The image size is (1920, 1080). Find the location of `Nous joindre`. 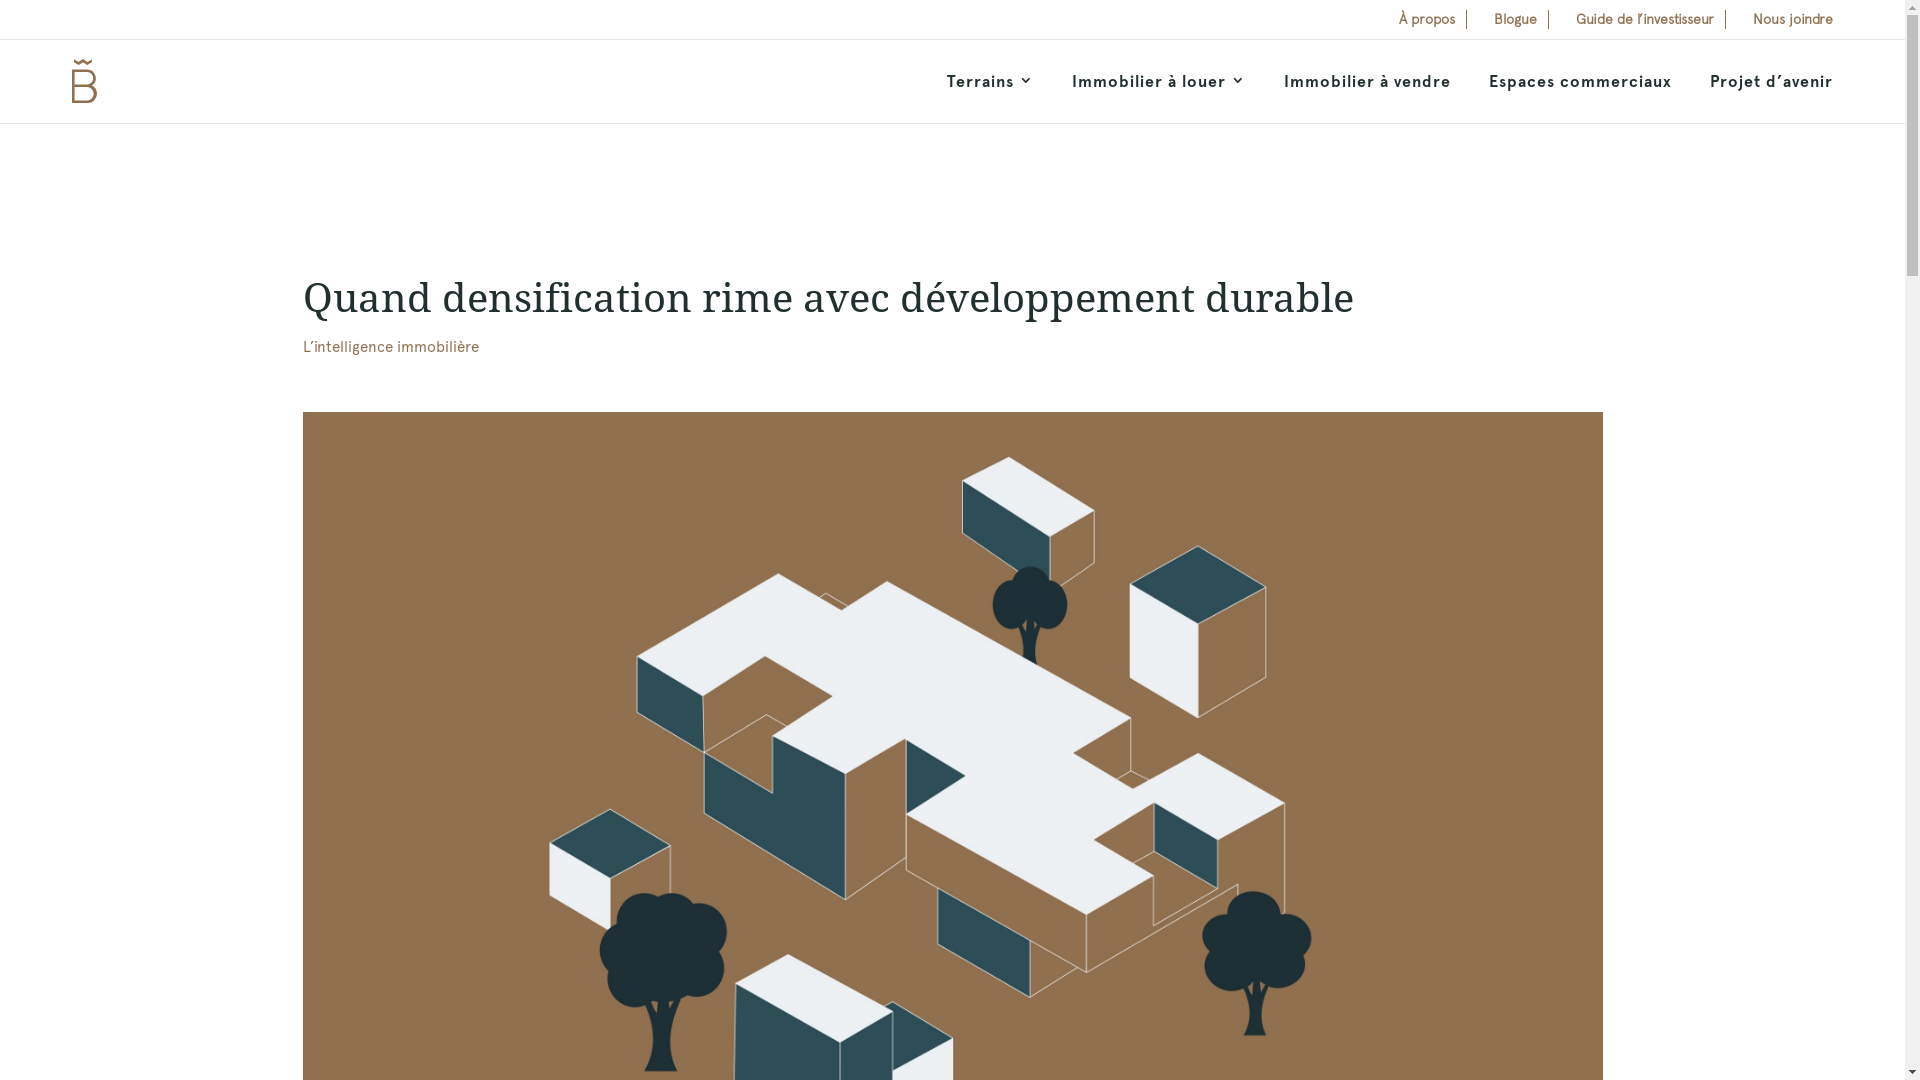

Nous joindre is located at coordinates (1793, 20).